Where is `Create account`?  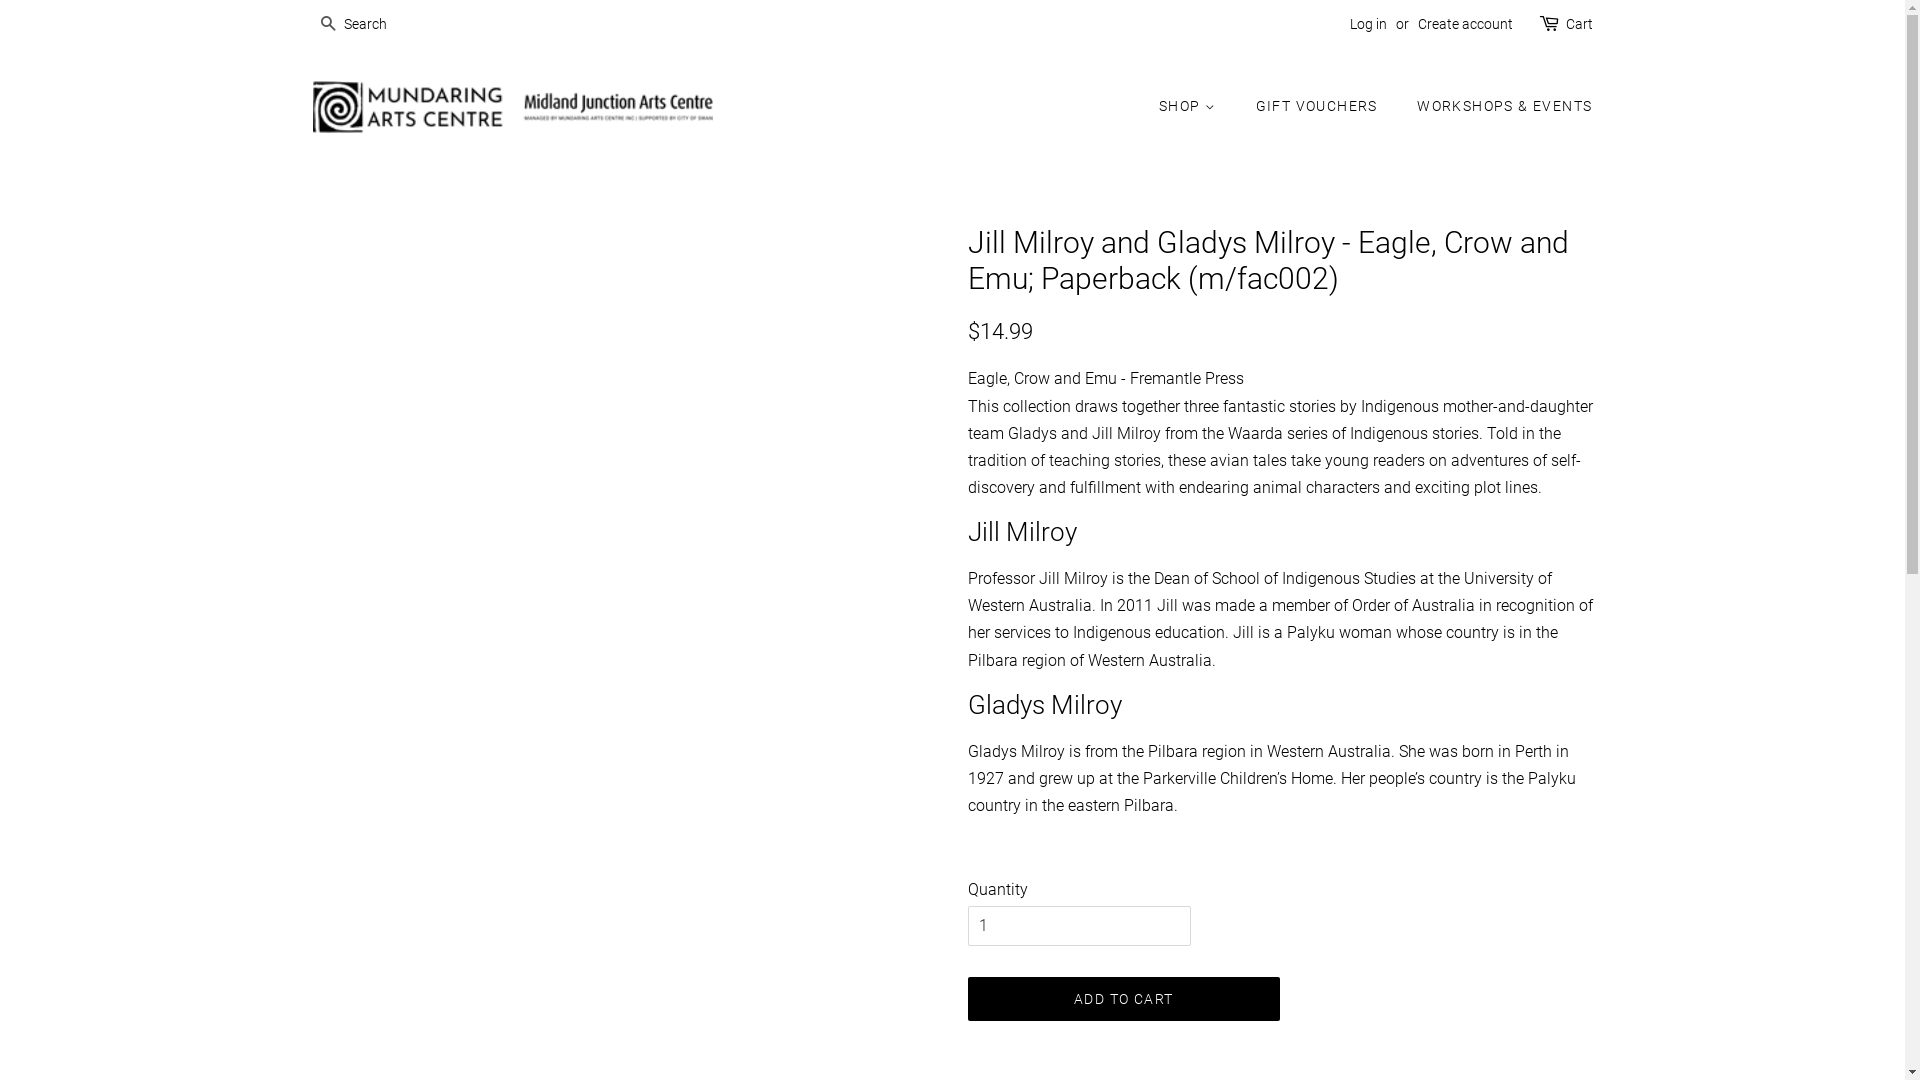 Create account is located at coordinates (1466, 24).